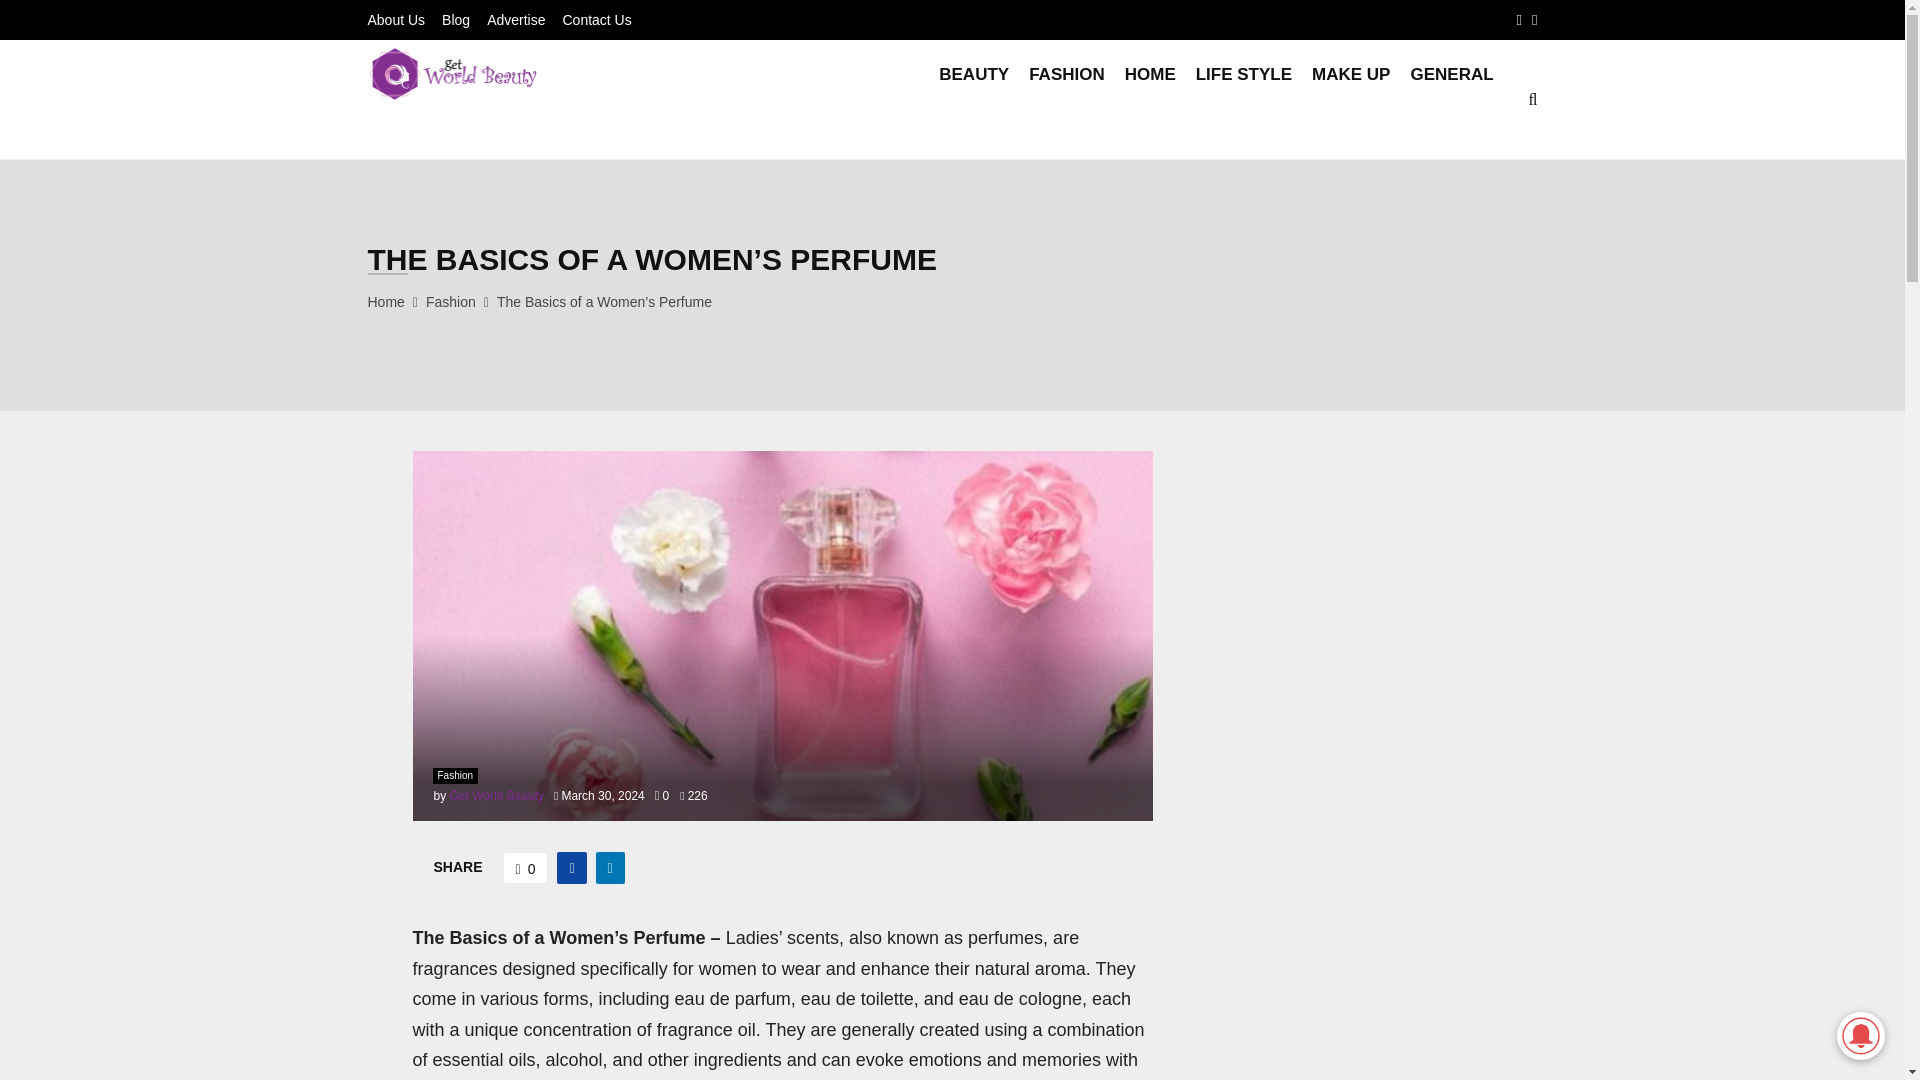  I want to click on Fashion, so click(451, 301).